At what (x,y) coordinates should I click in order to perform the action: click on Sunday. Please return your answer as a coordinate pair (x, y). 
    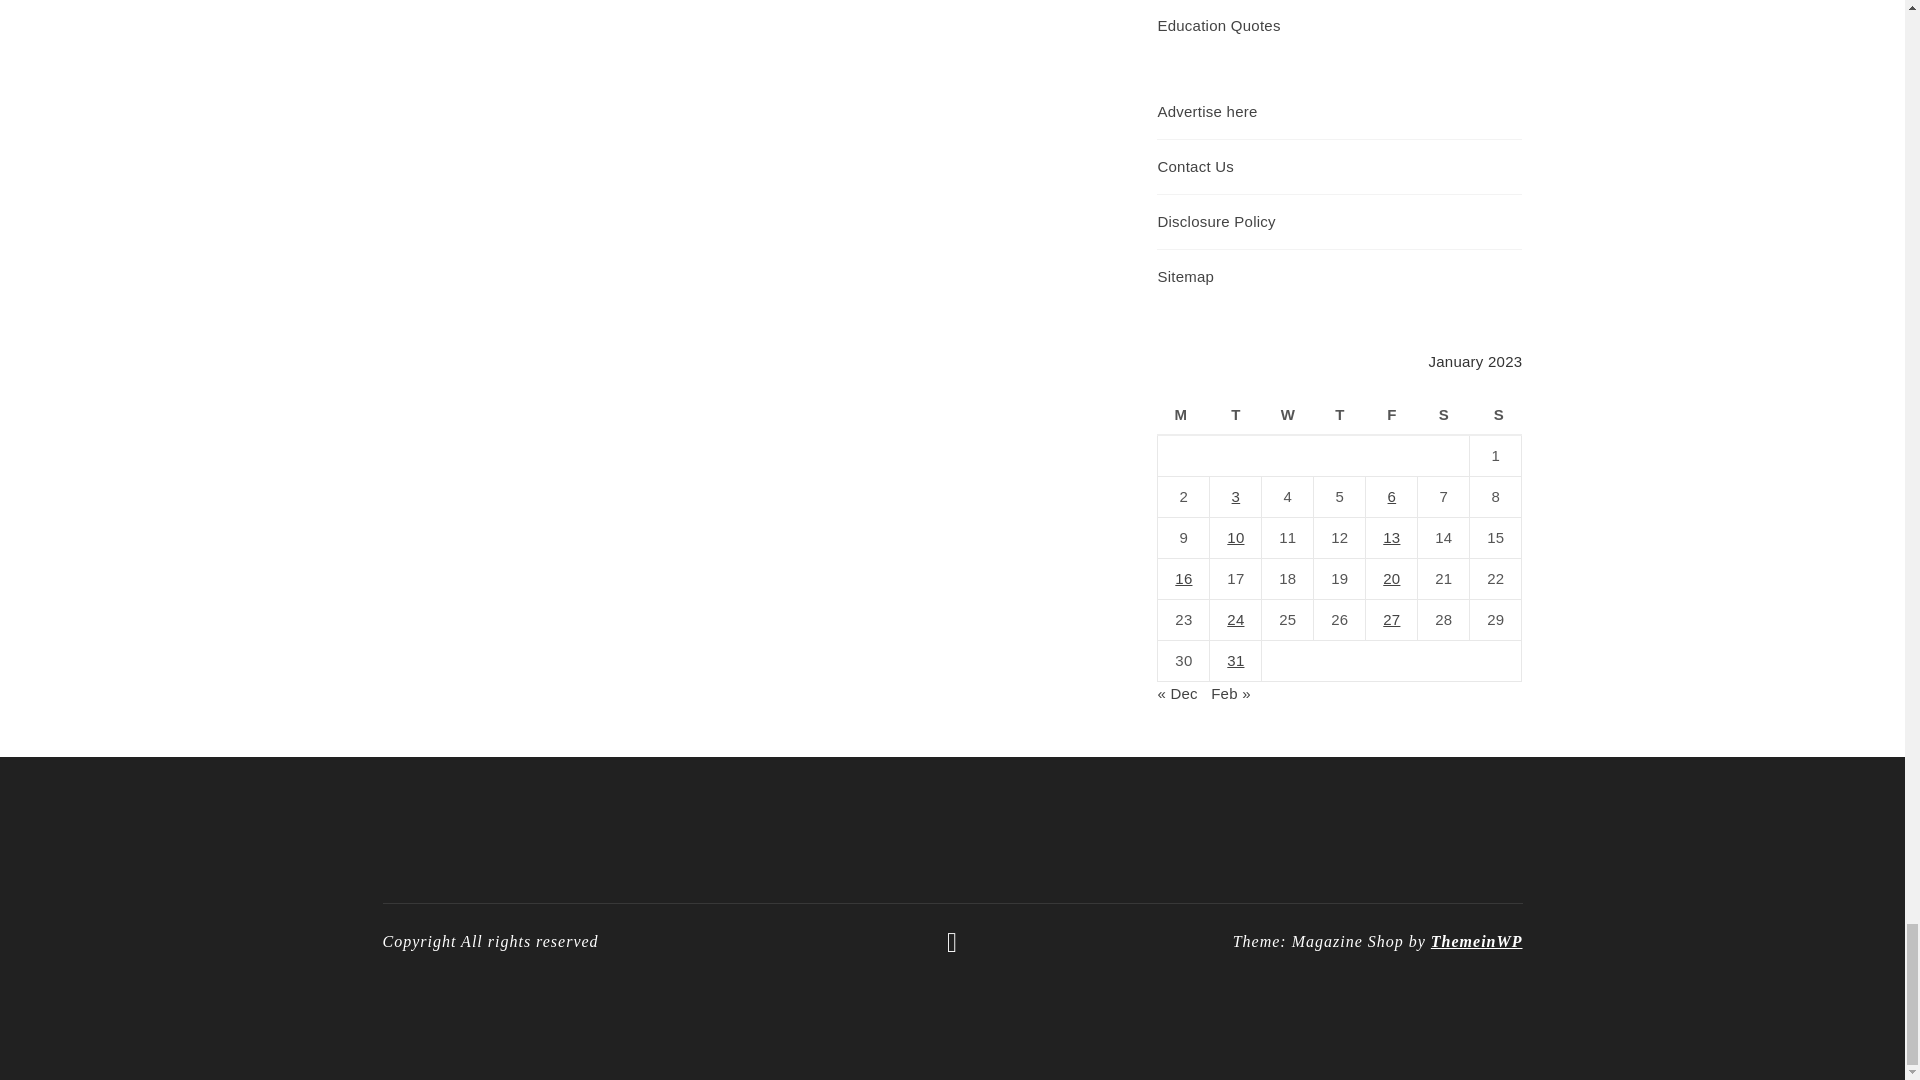
    Looking at the image, I should click on (1496, 416).